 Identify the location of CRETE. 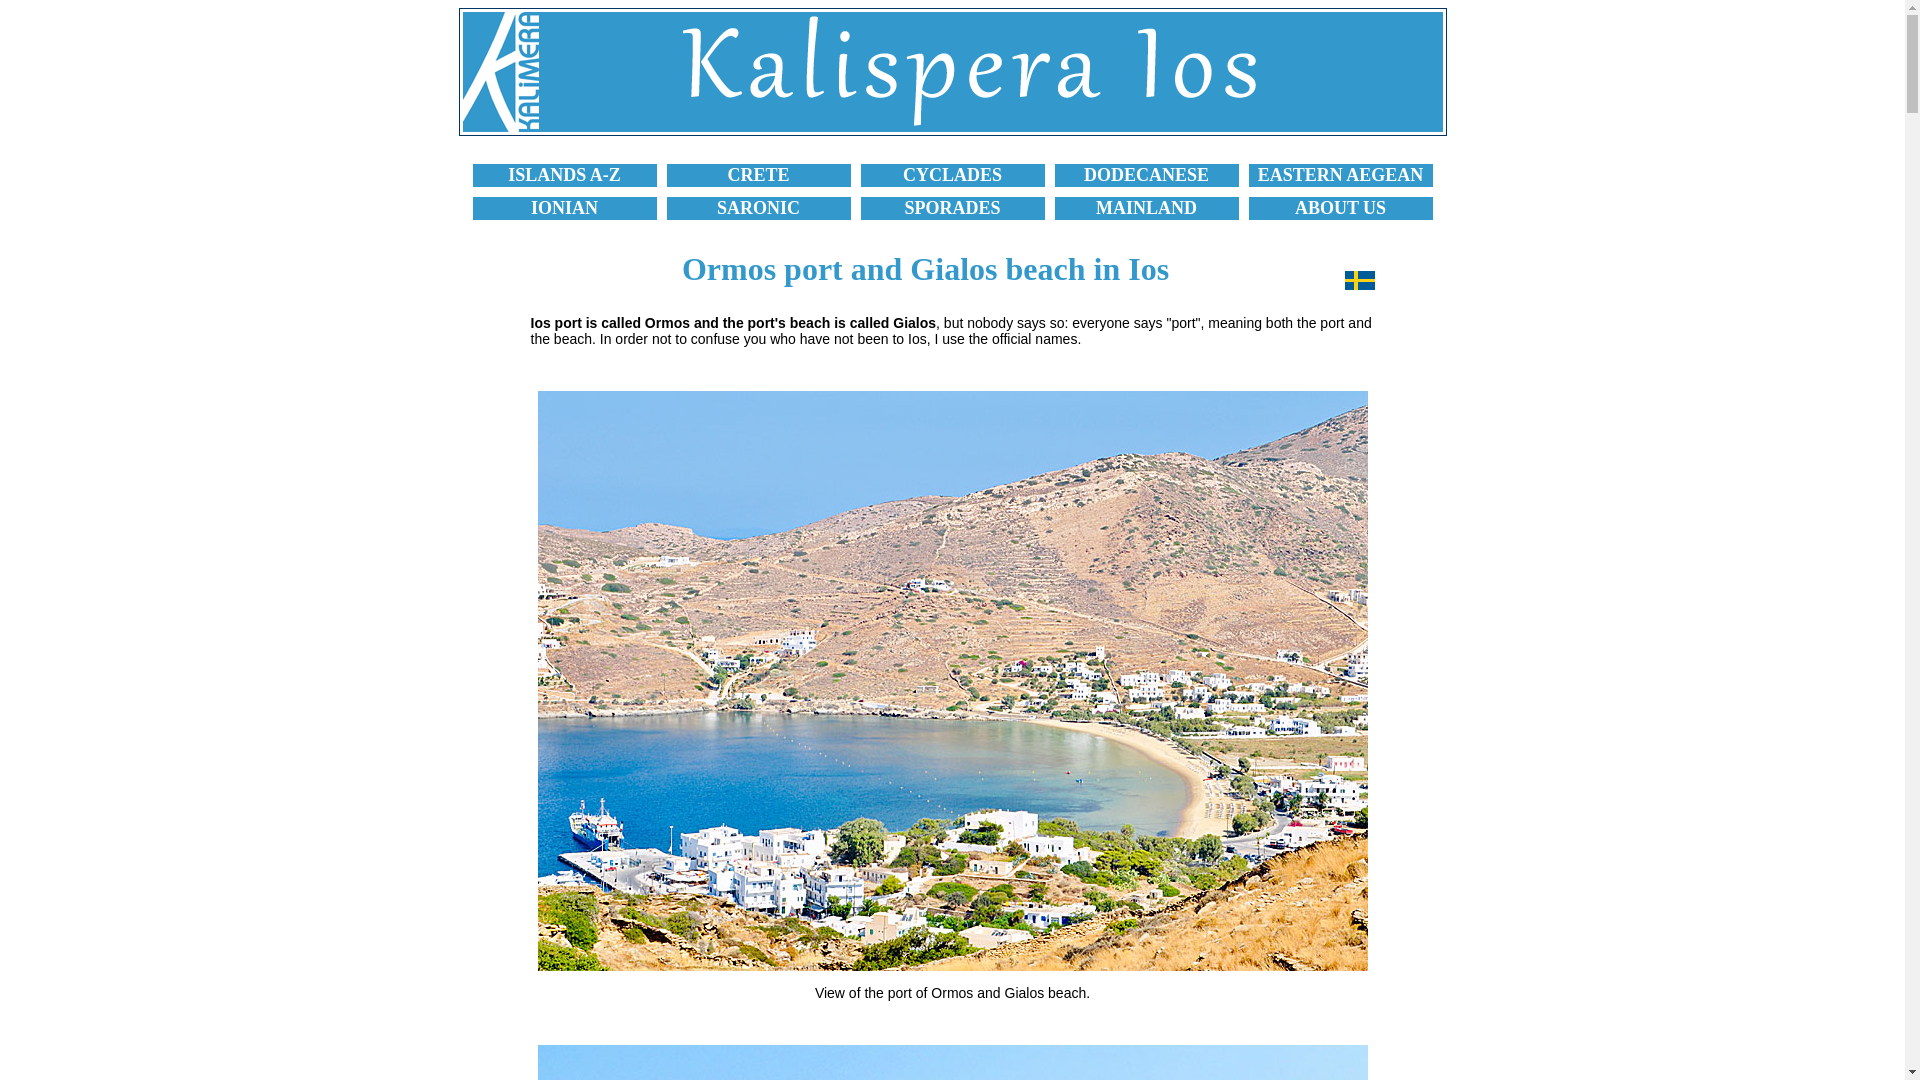
(758, 174).